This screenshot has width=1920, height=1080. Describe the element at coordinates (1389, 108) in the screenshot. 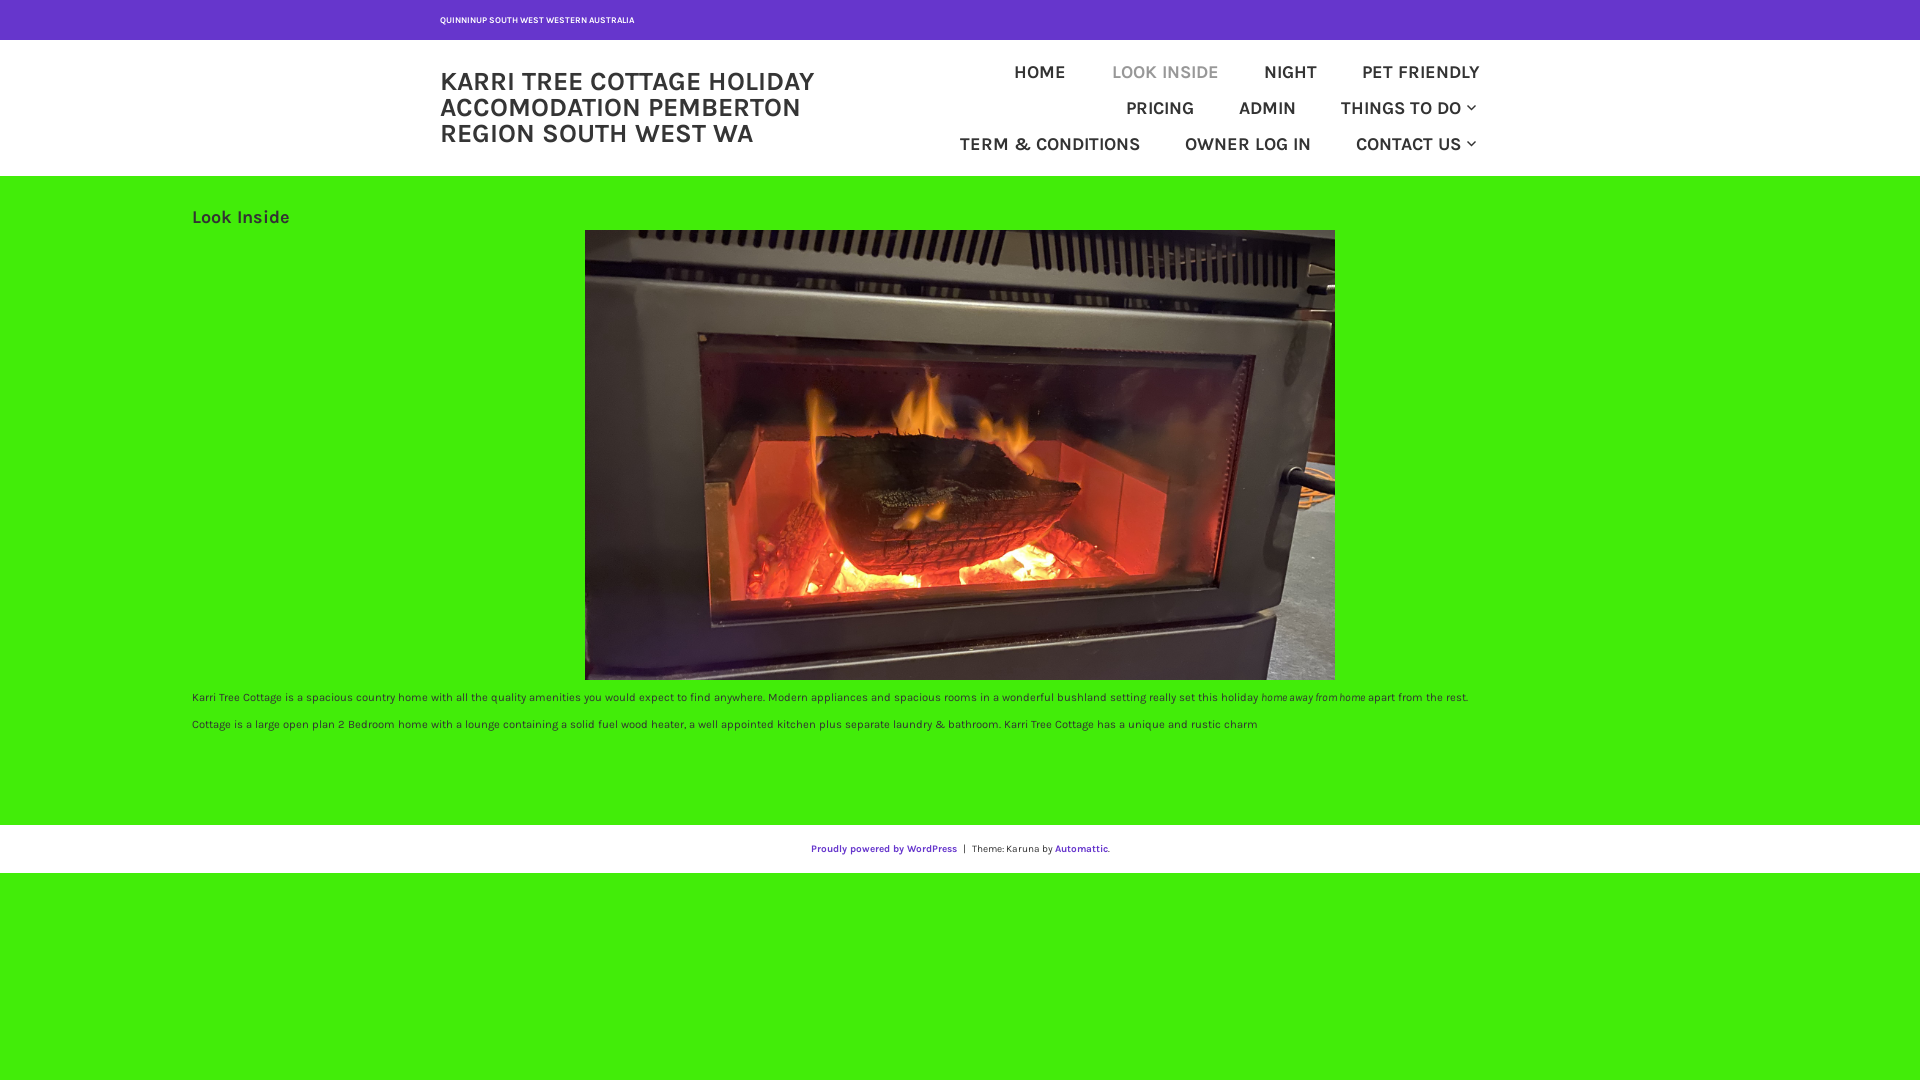

I see `THINGS TO DO` at that location.